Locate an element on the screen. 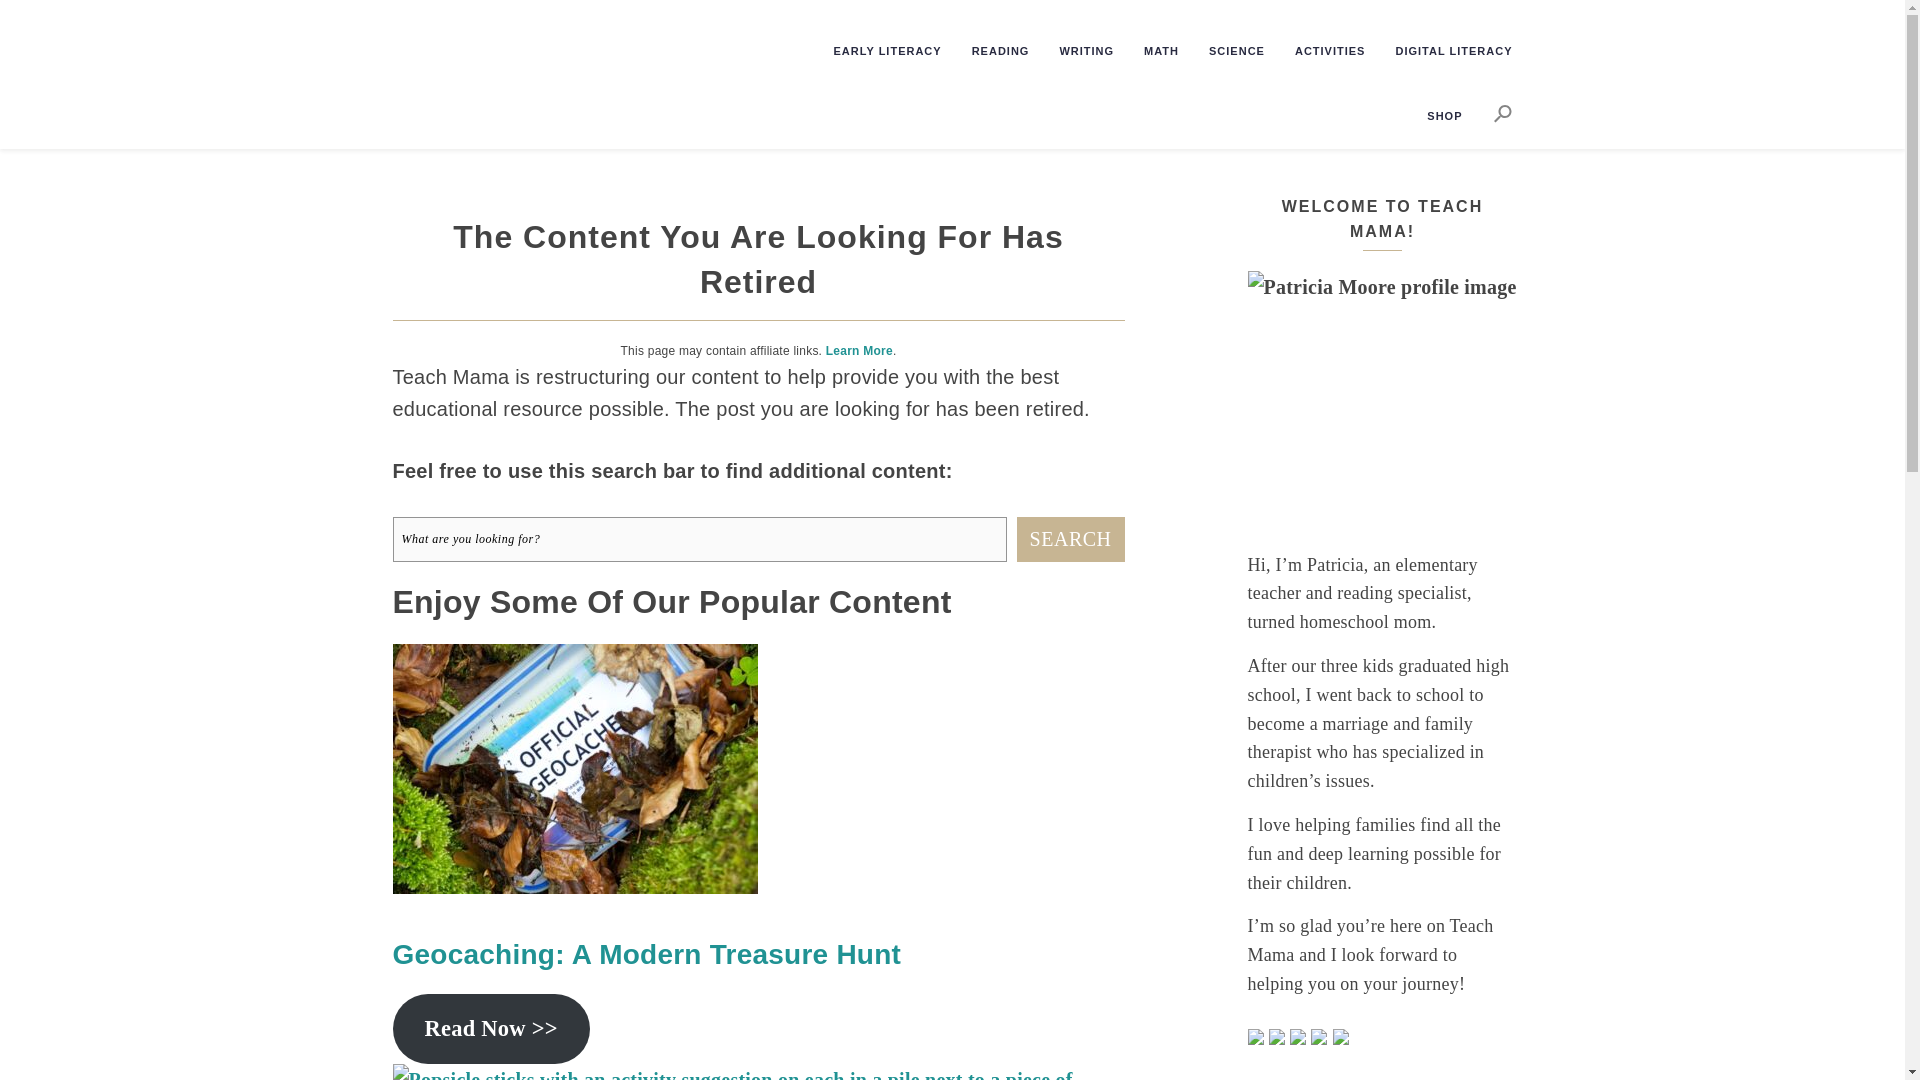 The image size is (1920, 1080). READING is located at coordinates (988, 52).